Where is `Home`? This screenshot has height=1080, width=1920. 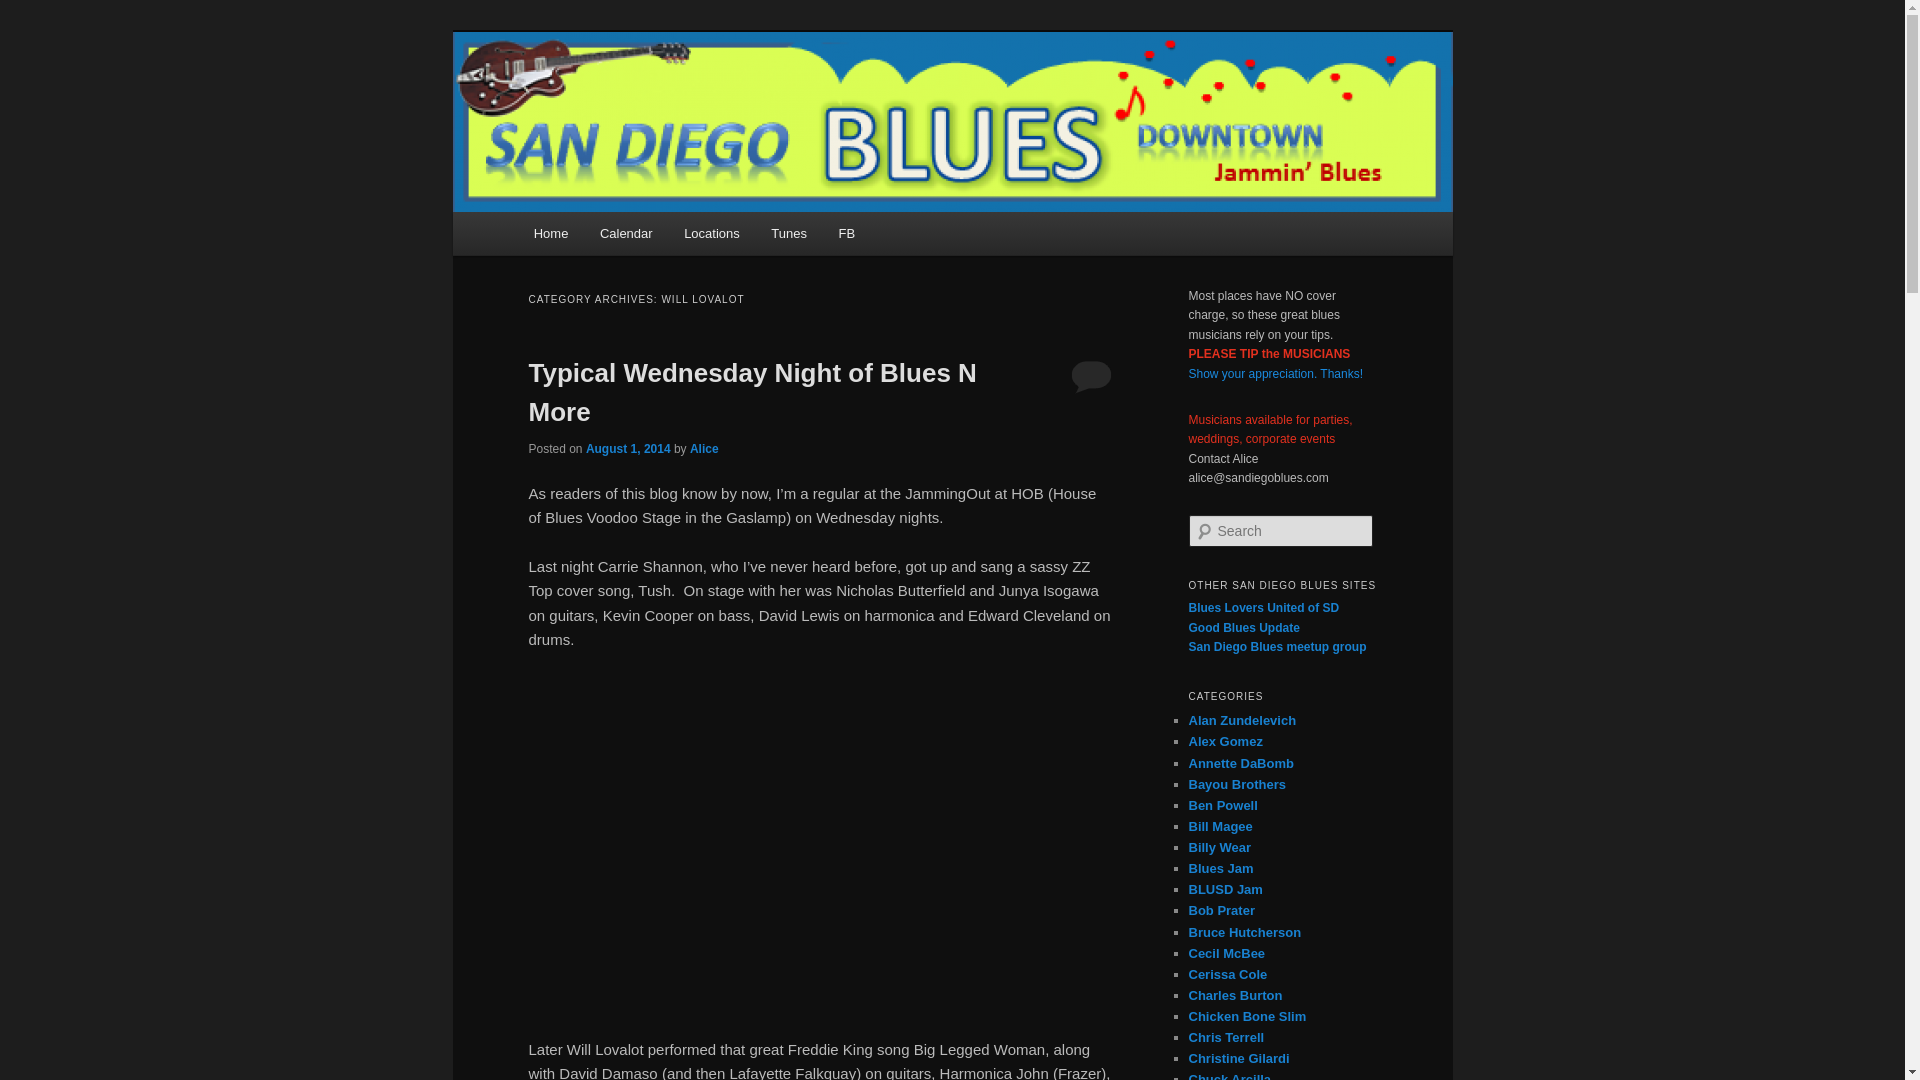
Home is located at coordinates (550, 232).